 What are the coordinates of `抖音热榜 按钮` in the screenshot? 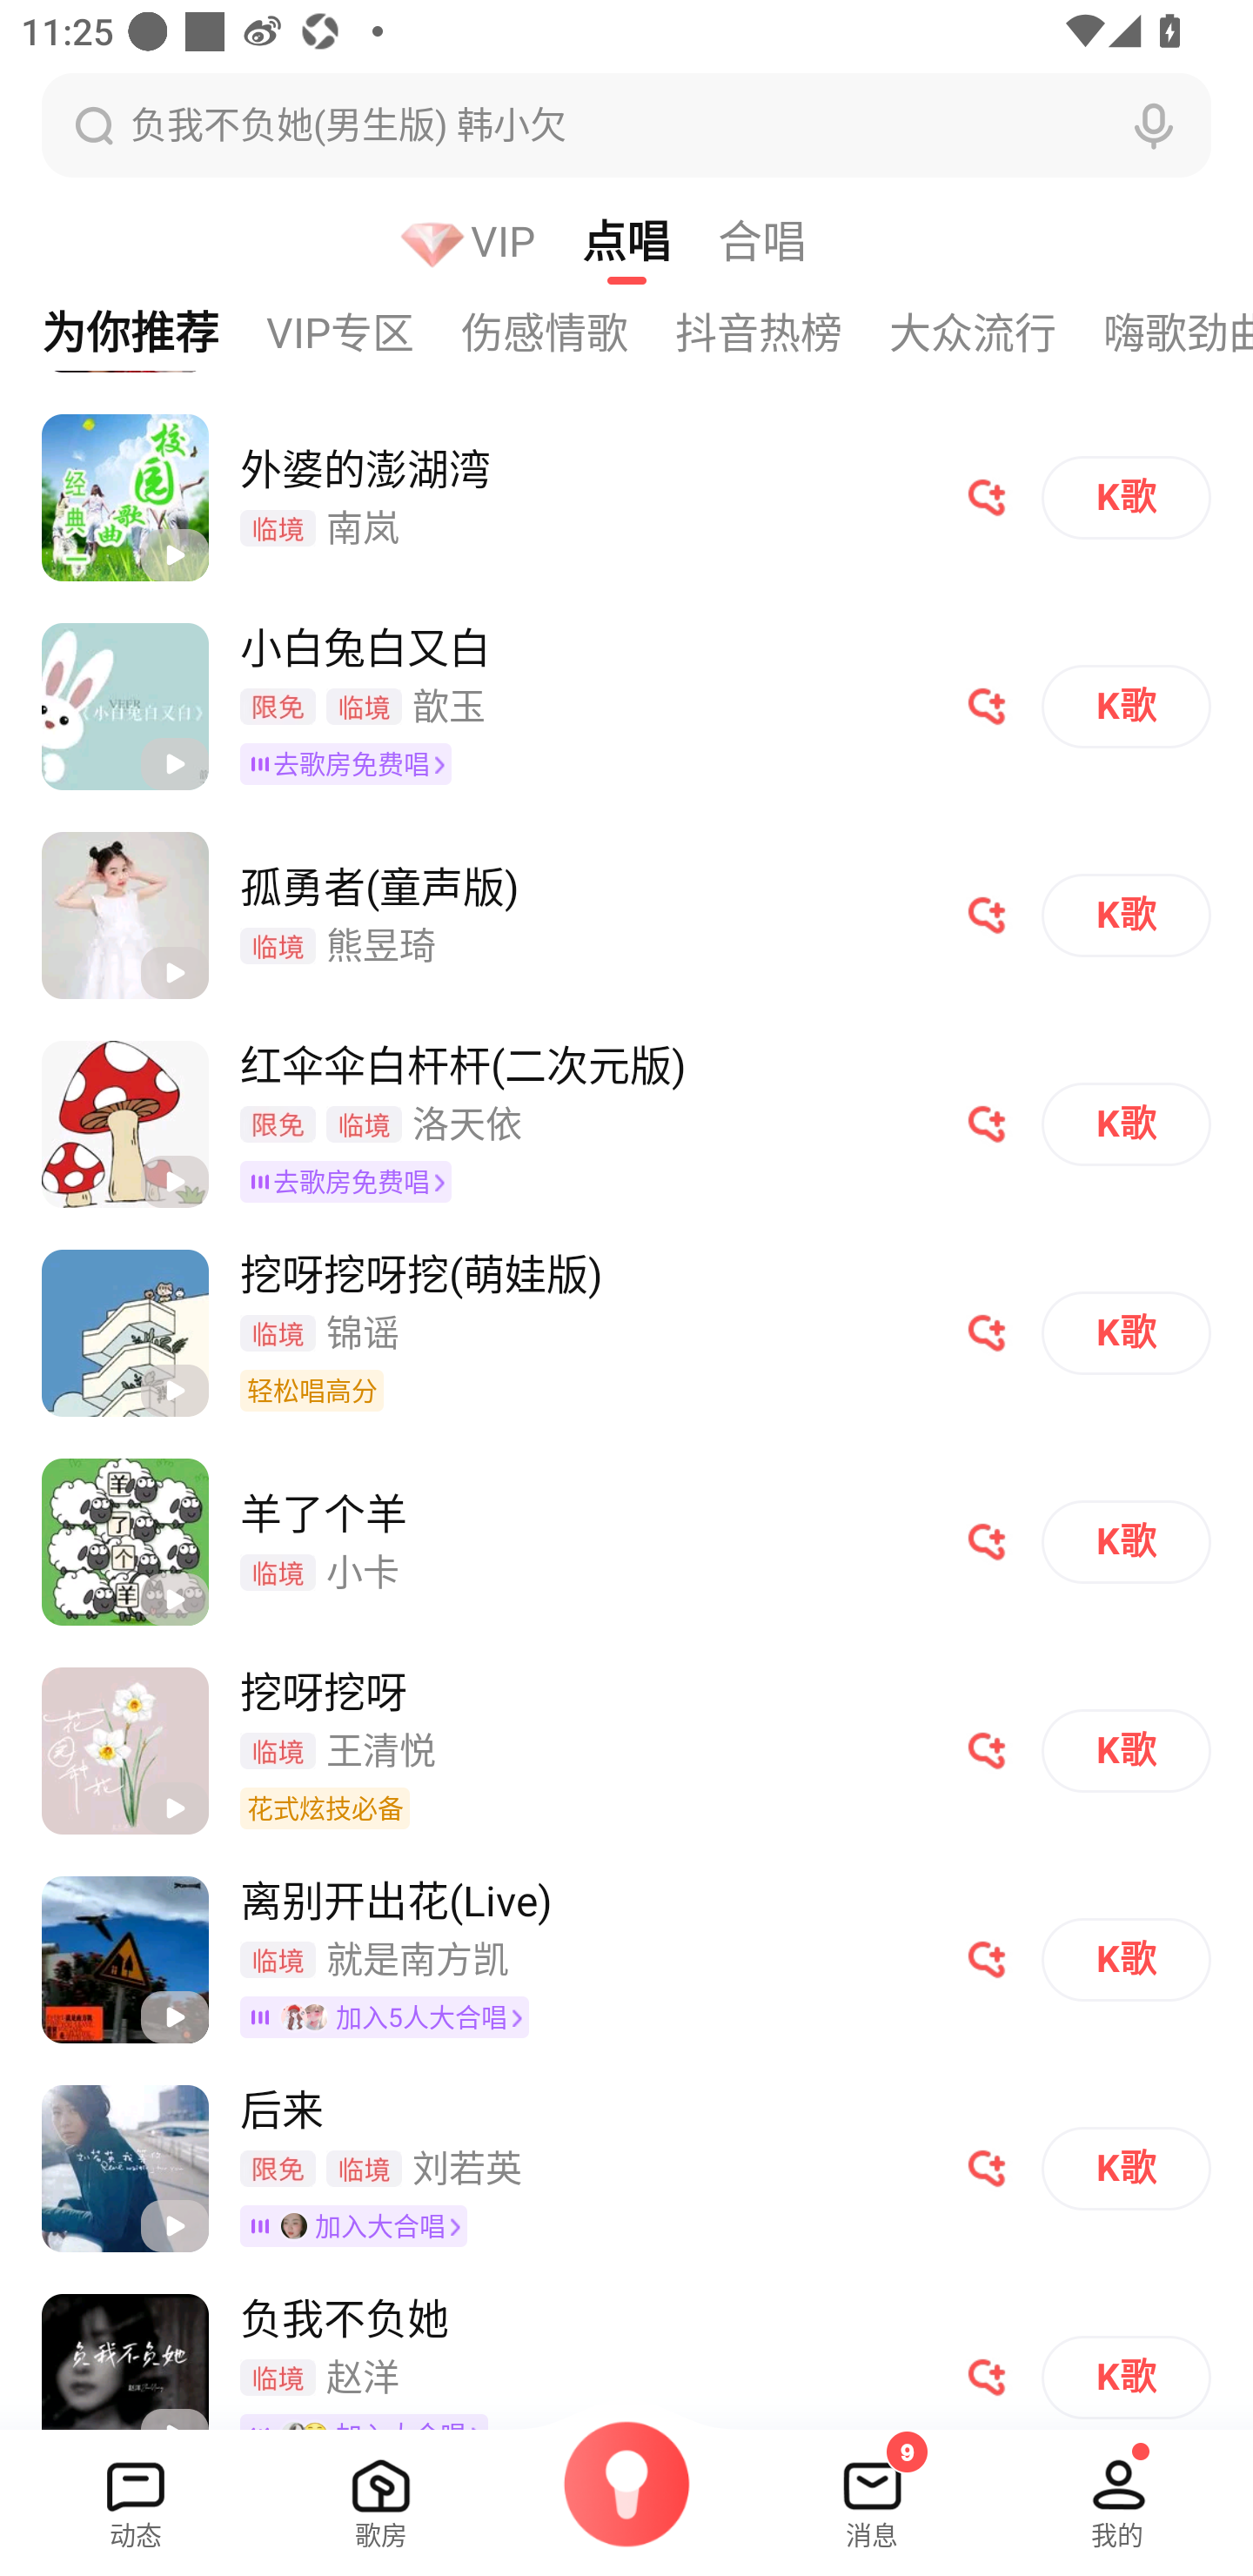 It's located at (782, 332).